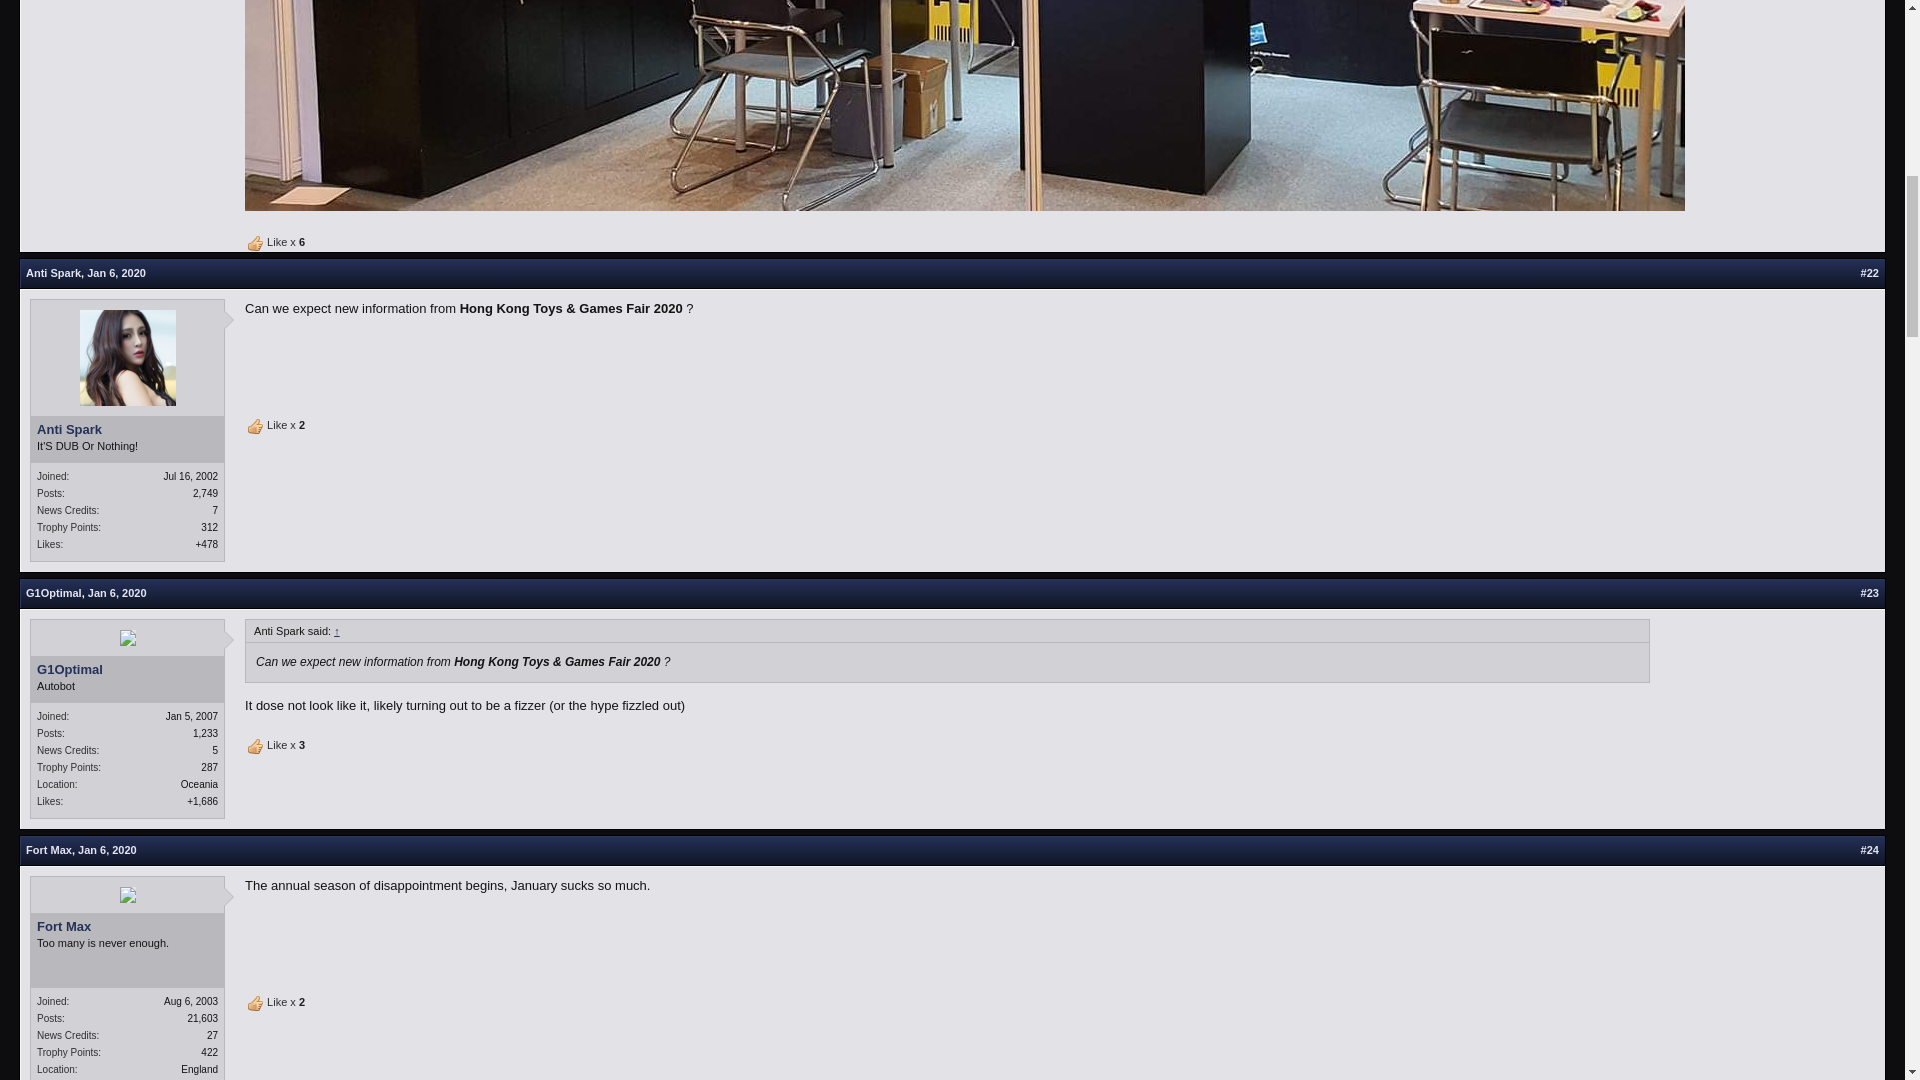  Describe the element at coordinates (210, 527) in the screenshot. I see `312` at that location.